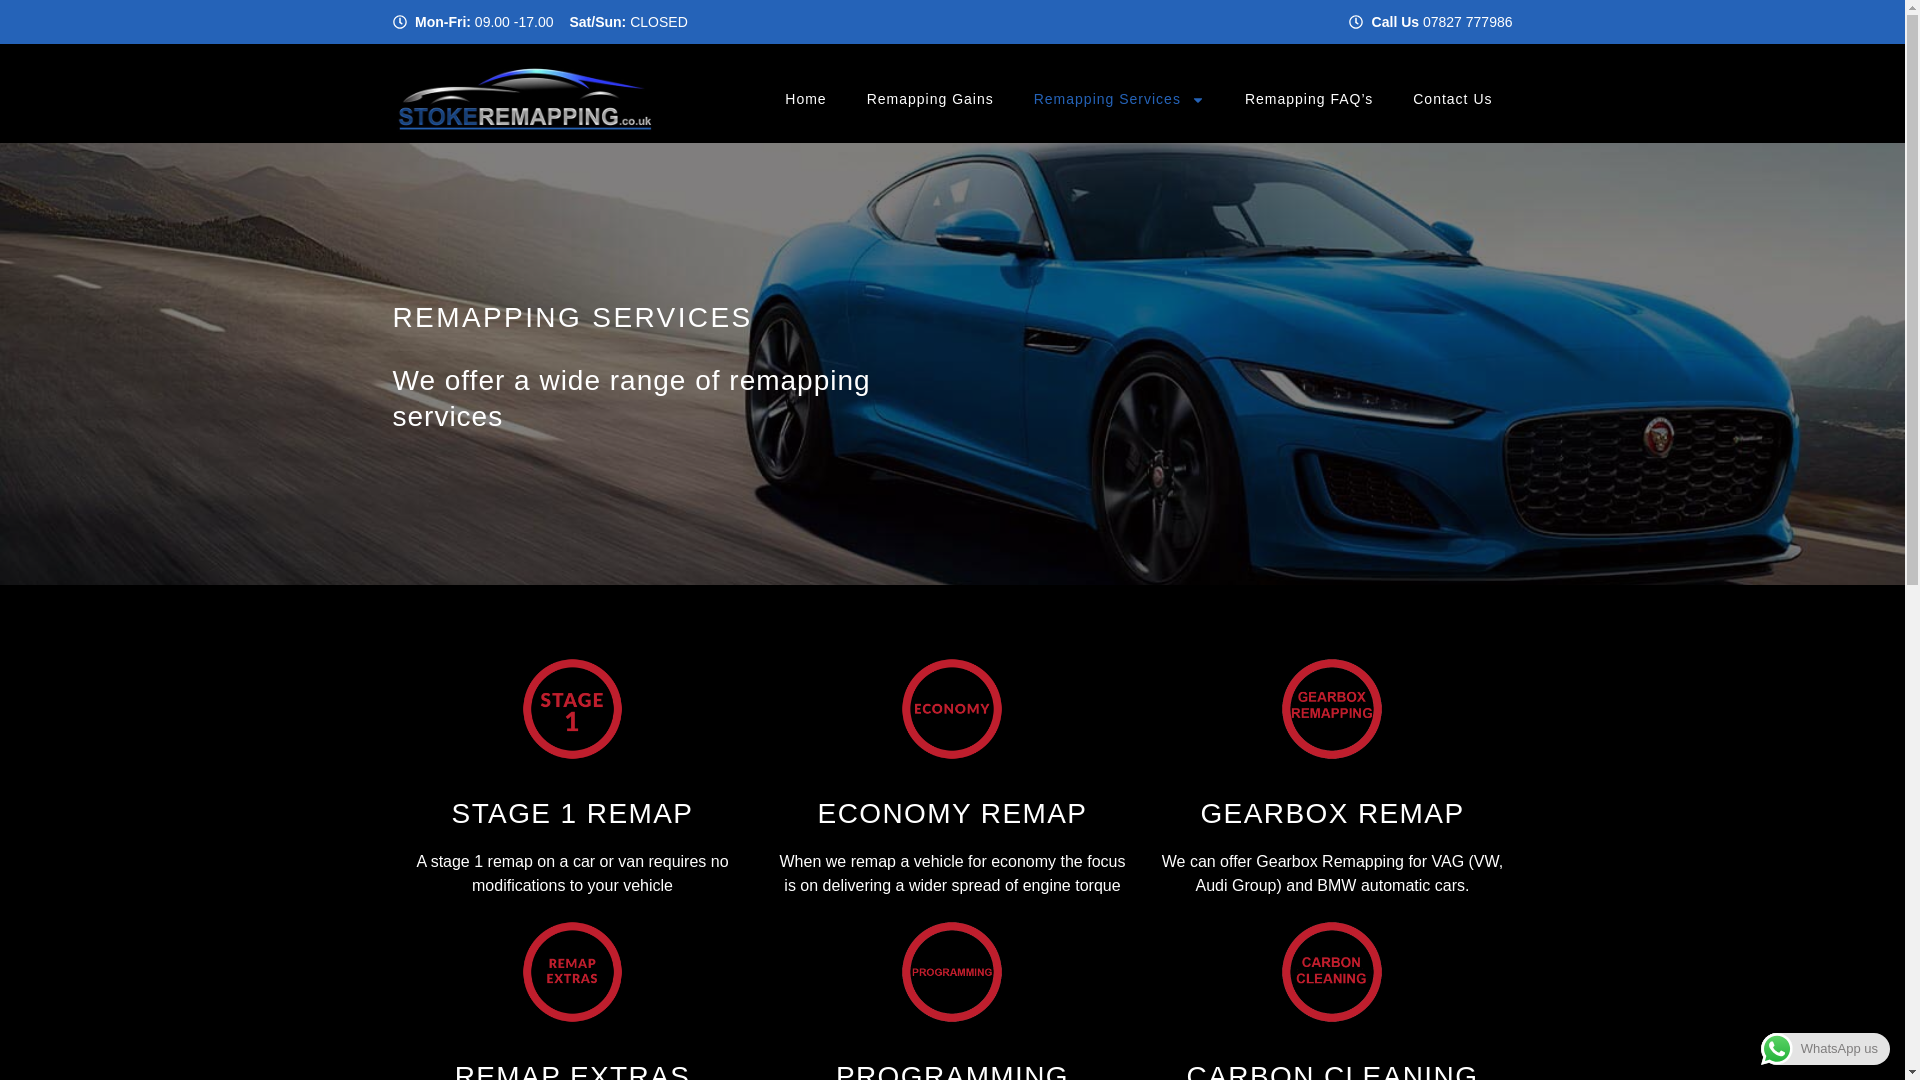 This screenshot has height=1080, width=1920. I want to click on Remapping Services, so click(1118, 98).